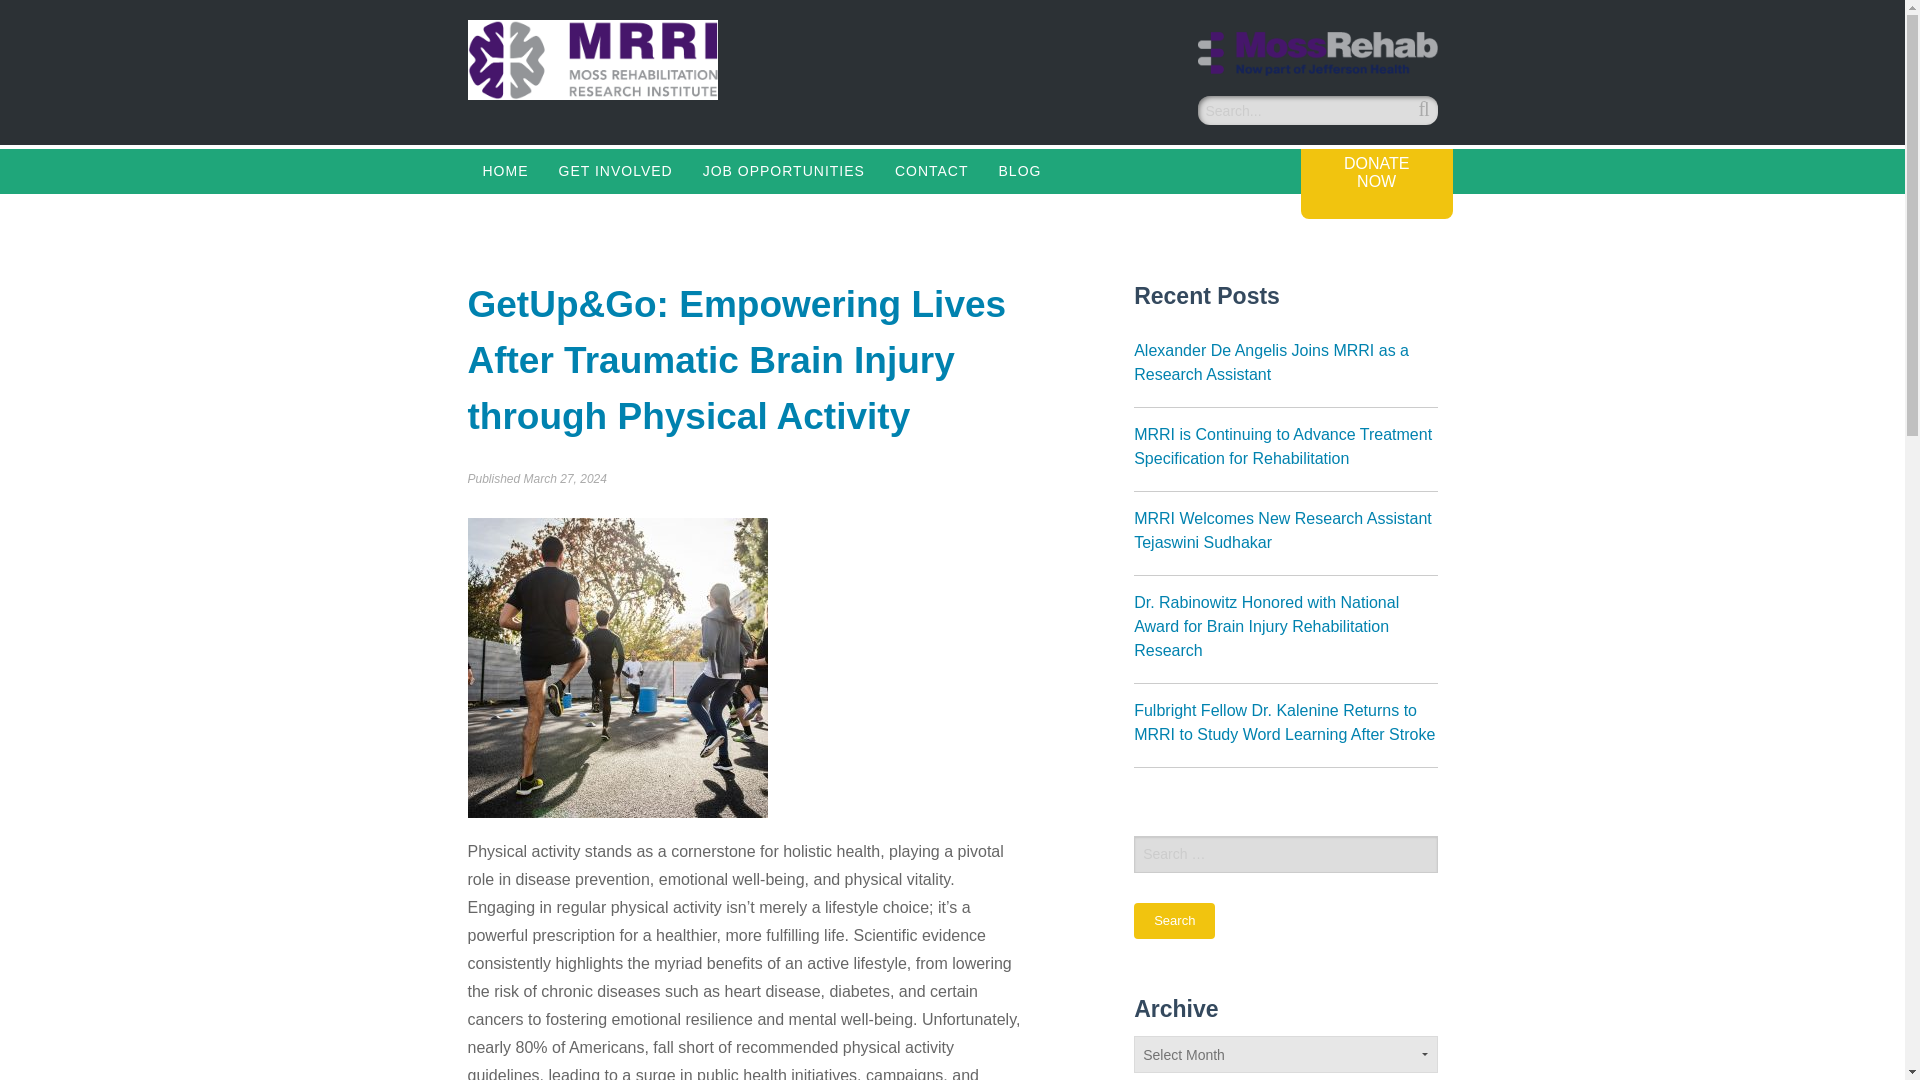  Describe the element at coordinates (565, 478) in the screenshot. I see `March 27, 2024` at that location.